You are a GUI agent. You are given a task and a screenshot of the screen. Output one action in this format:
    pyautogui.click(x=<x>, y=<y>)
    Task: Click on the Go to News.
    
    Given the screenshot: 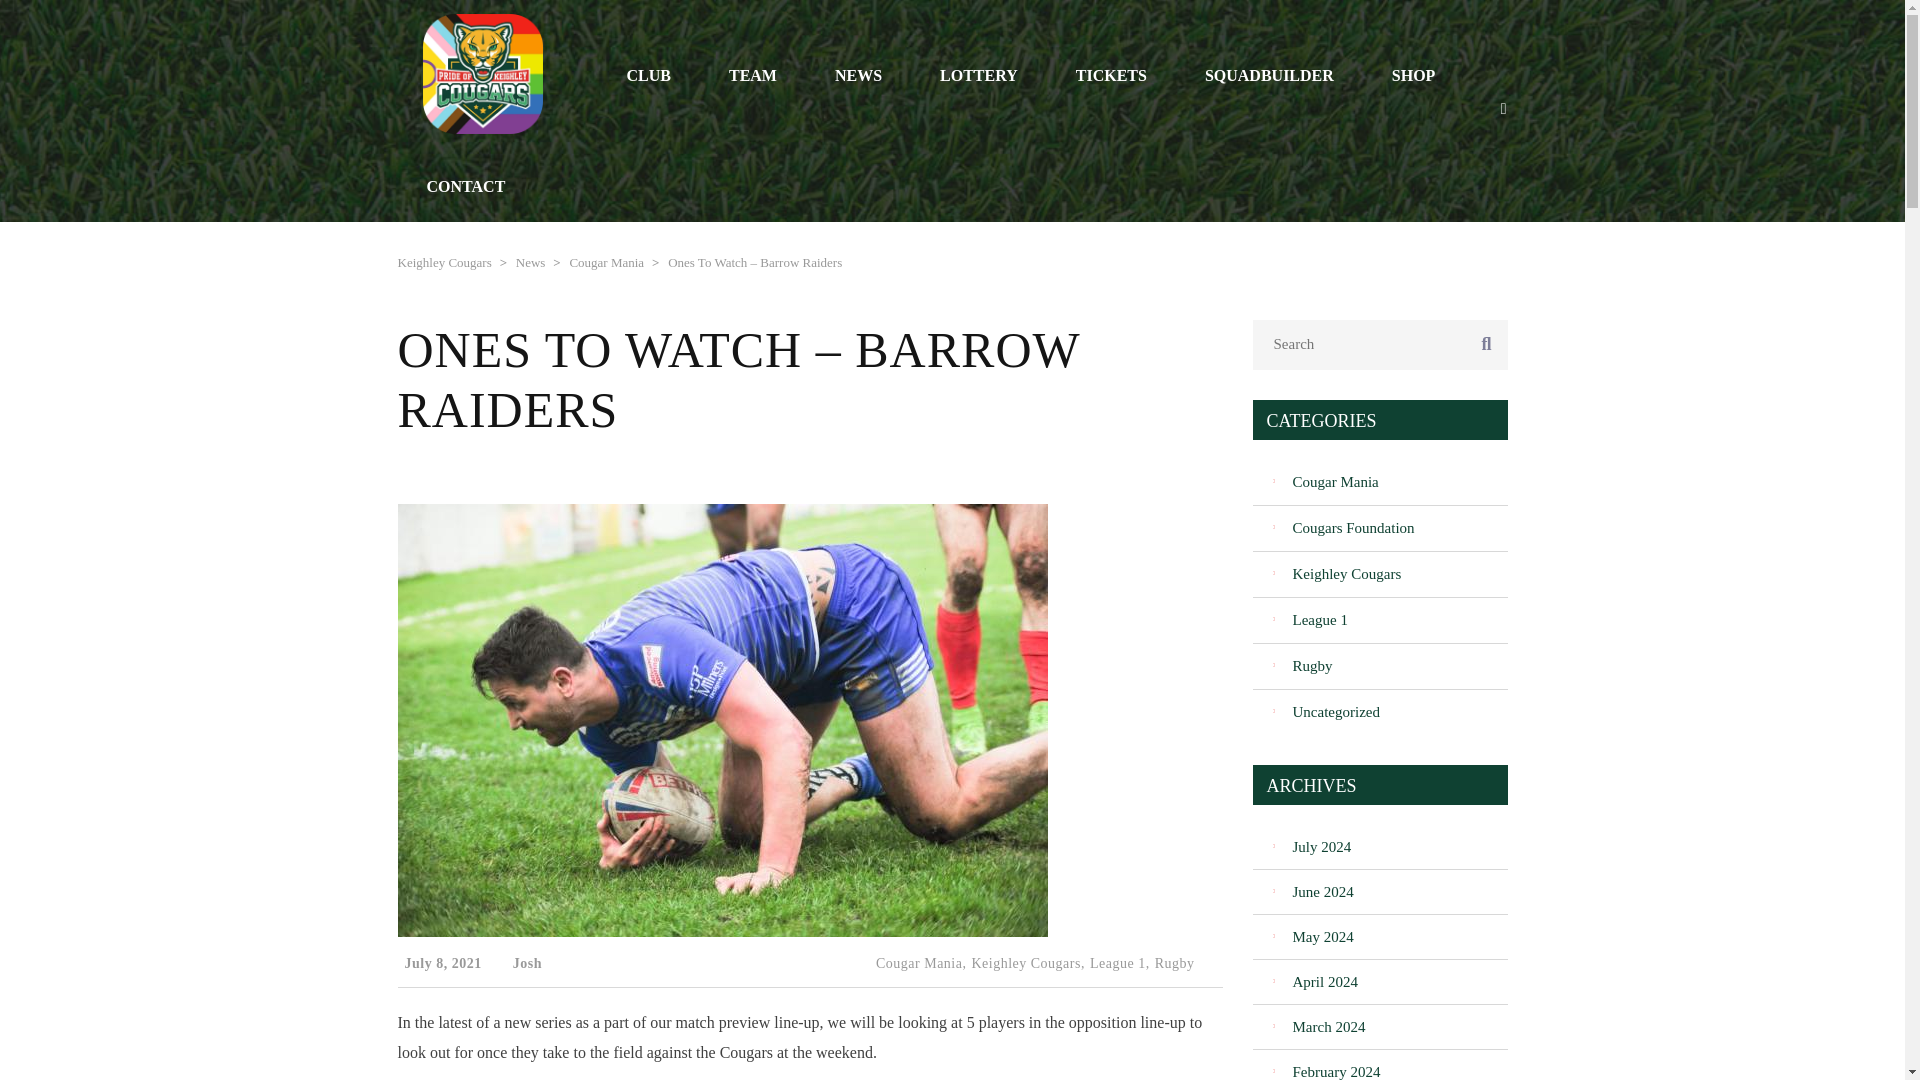 What is the action you would take?
    pyautogui.click(x=530, y=262)
    